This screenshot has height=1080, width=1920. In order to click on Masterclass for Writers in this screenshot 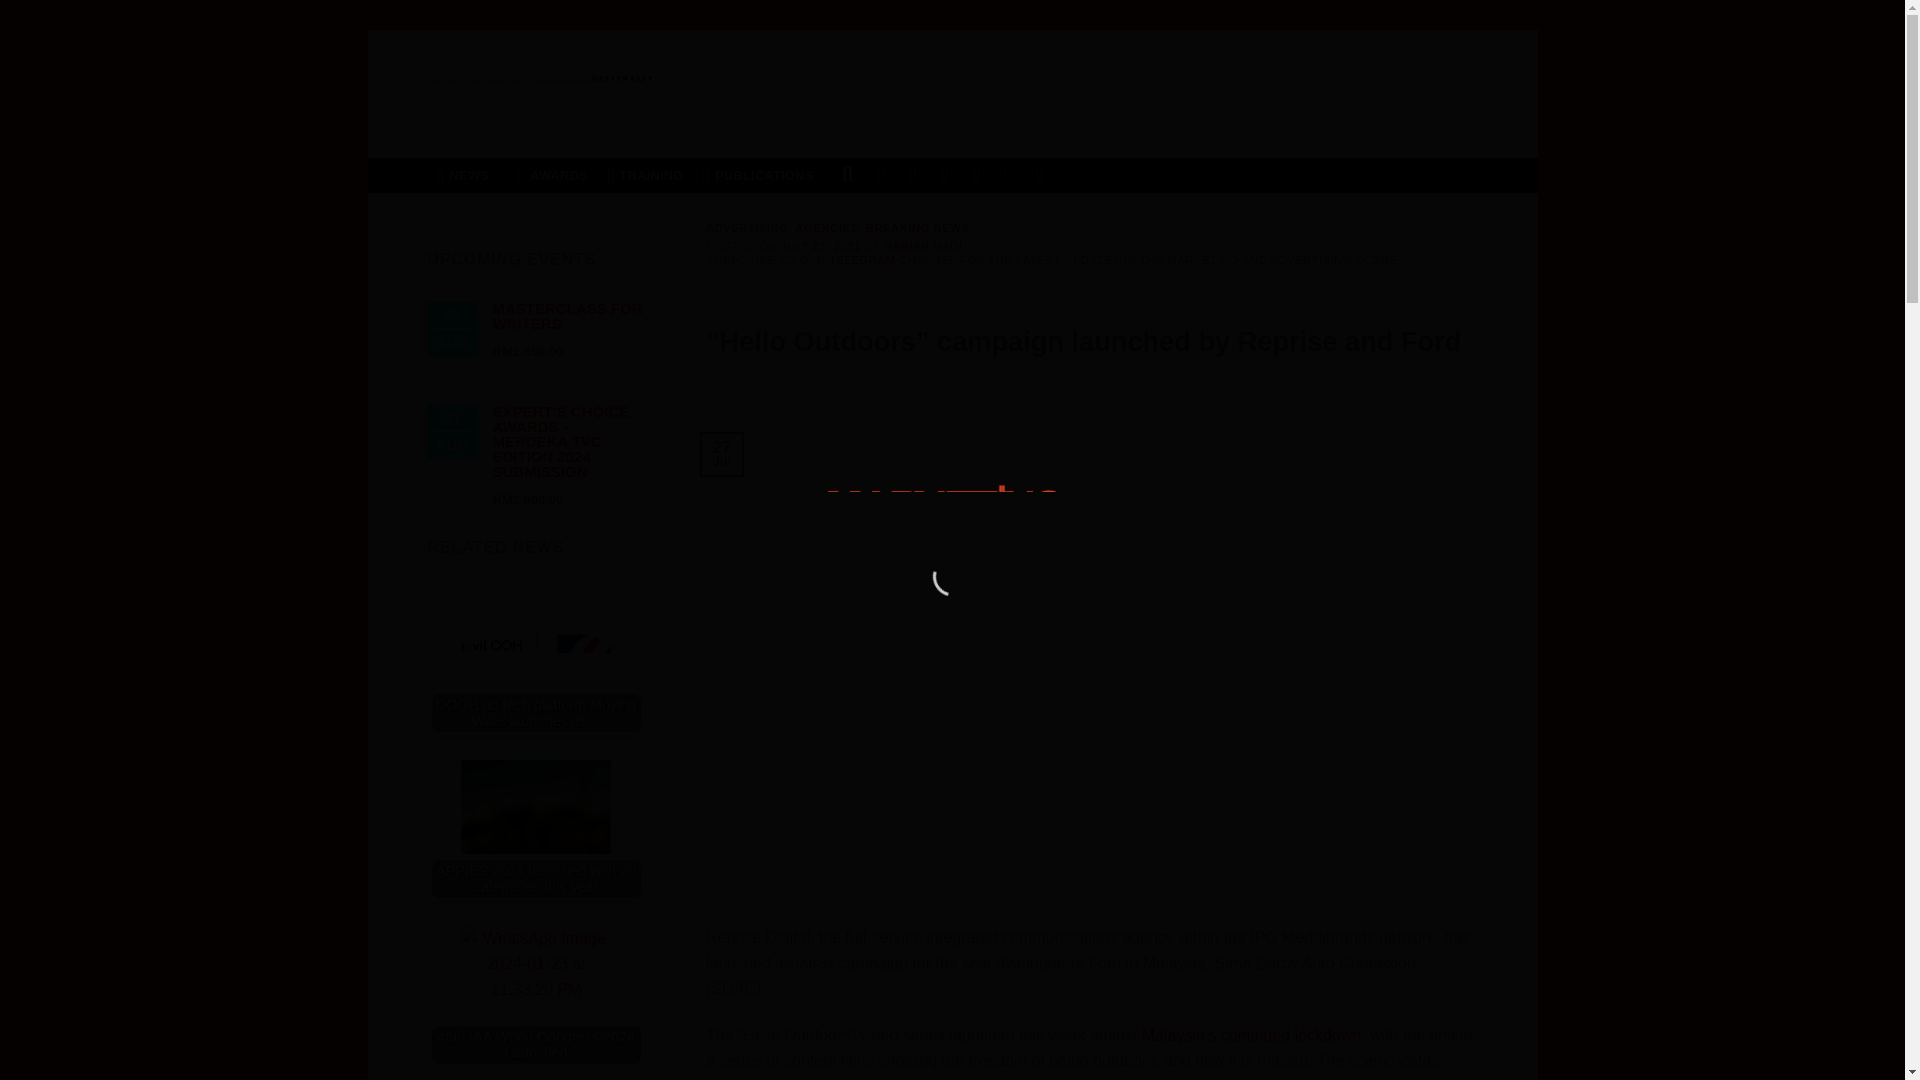, I will do `click(566, 316)`.